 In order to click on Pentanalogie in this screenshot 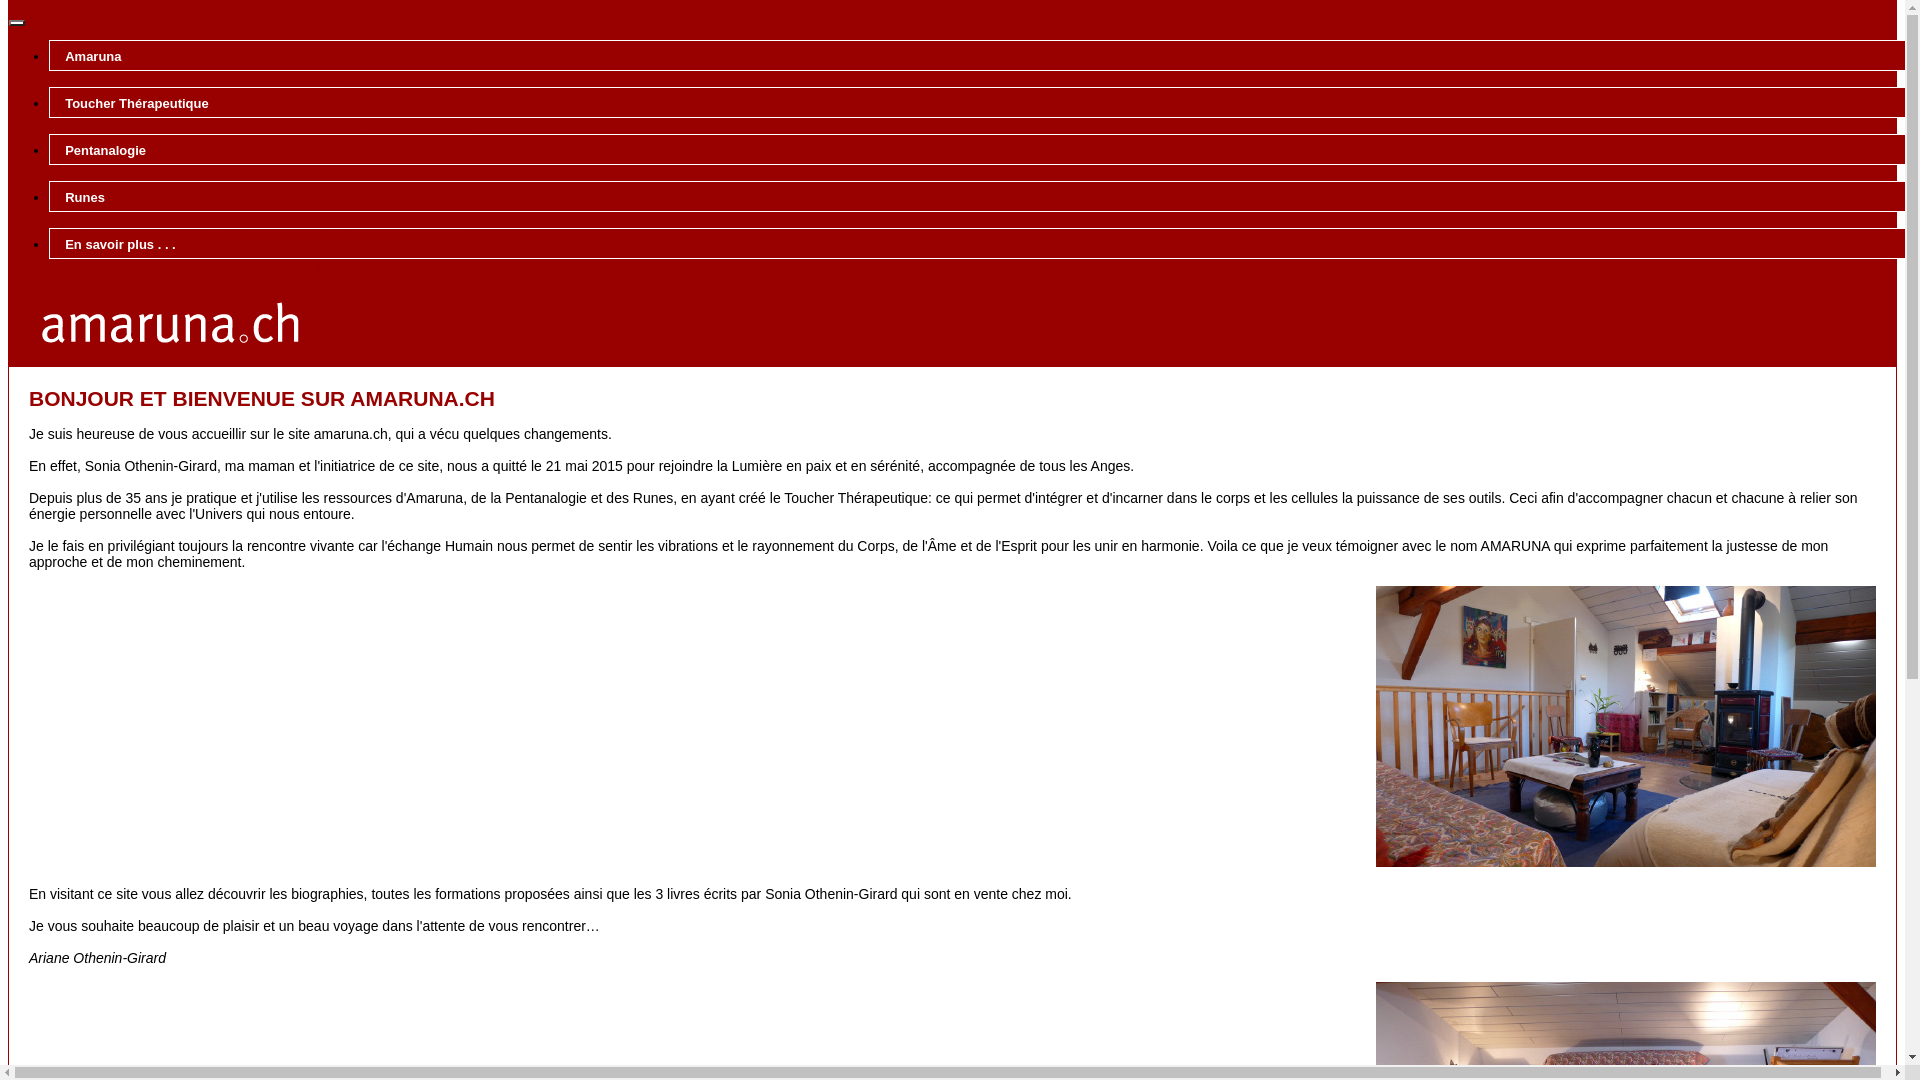, I will do `click(982, 150)`.